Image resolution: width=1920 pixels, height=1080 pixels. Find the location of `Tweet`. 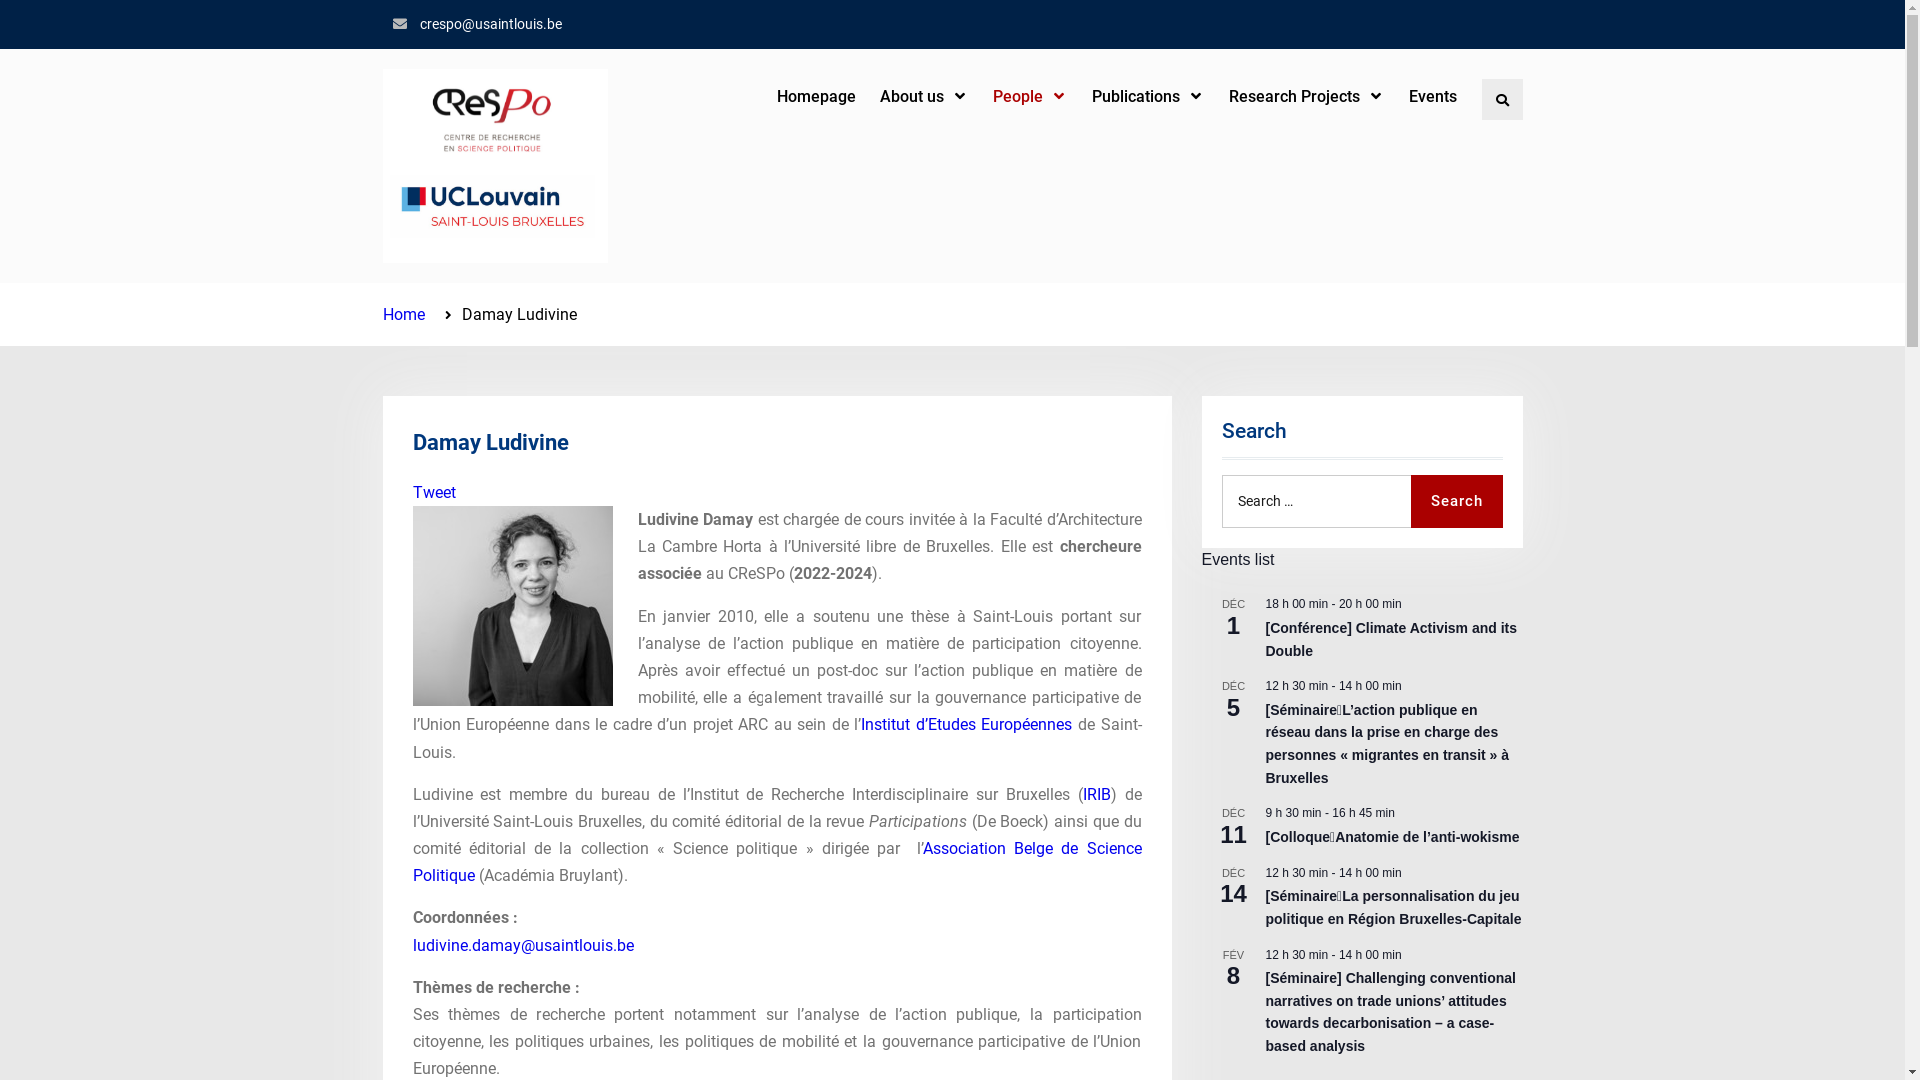

Tweet is located at coordinates (434, 492).